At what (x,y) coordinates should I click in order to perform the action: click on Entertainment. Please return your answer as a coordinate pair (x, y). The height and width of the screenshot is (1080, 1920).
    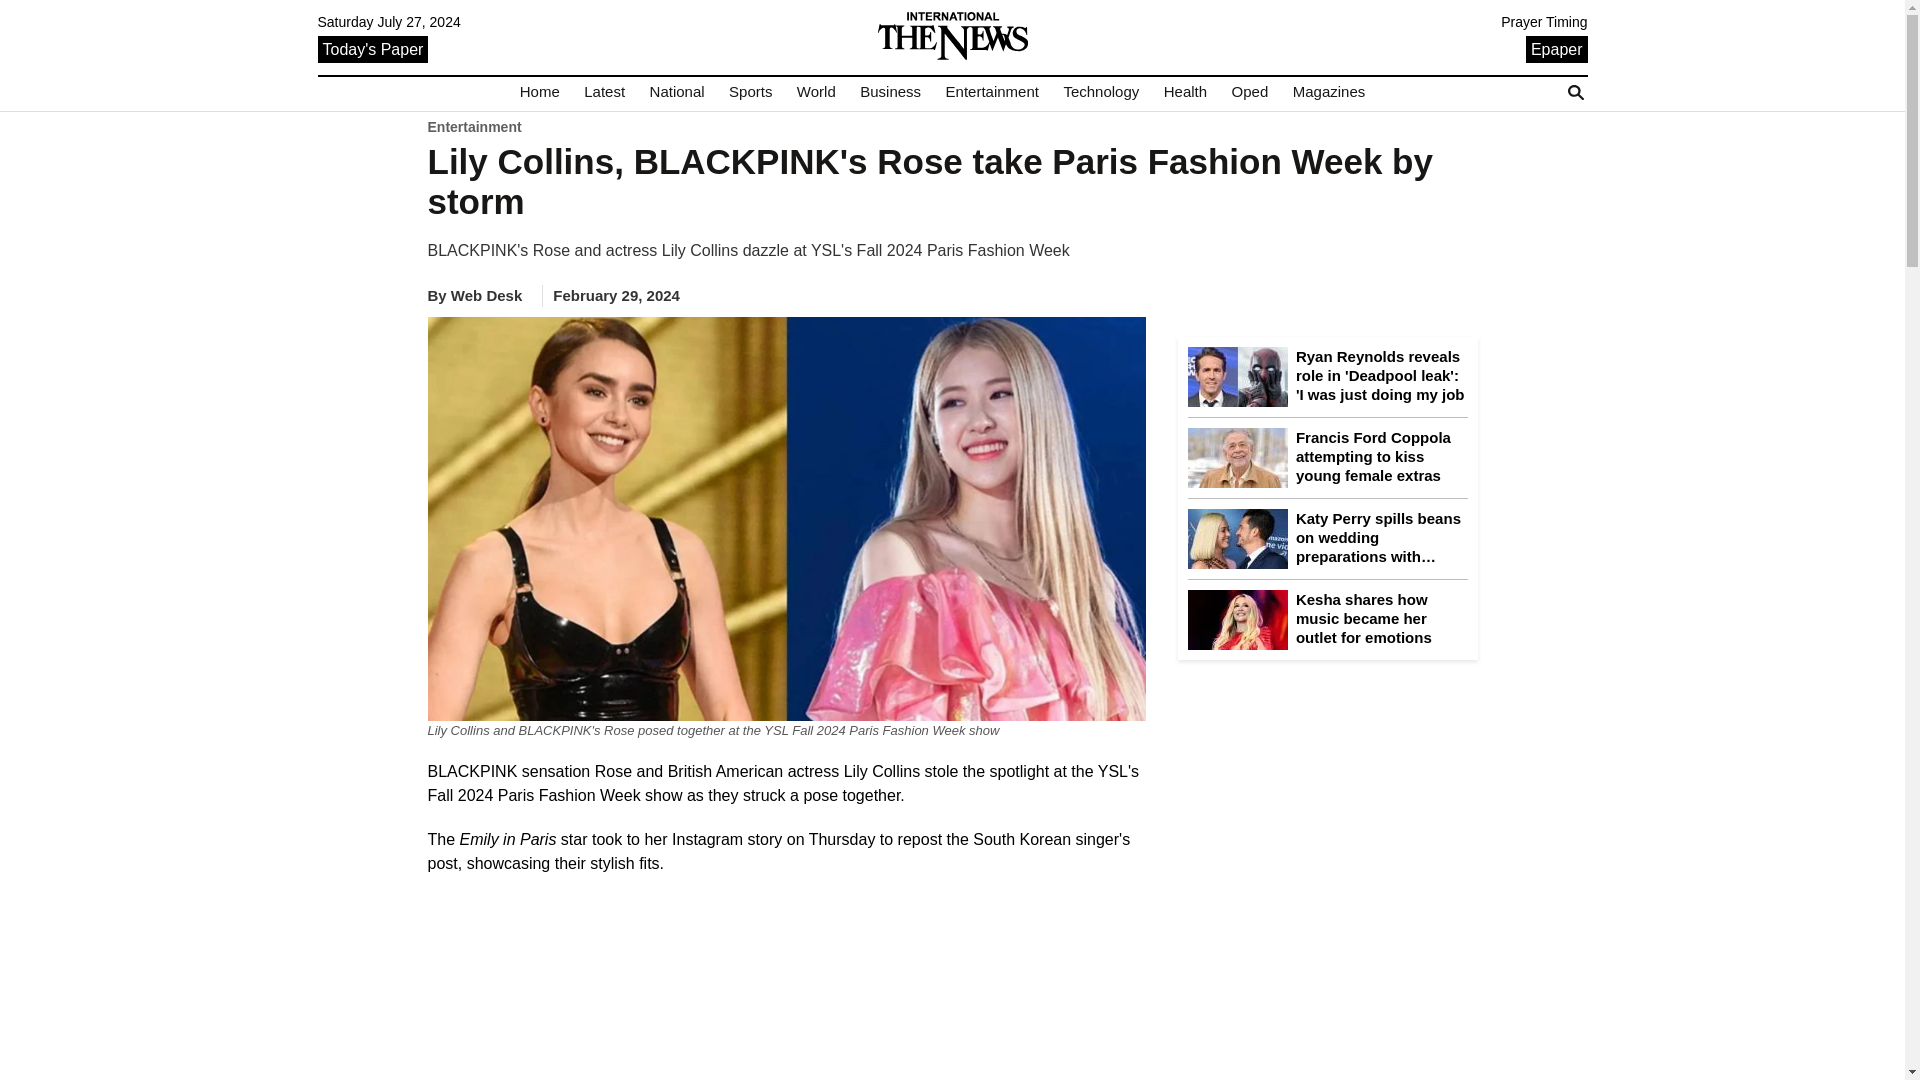
    Looking at the image, I should click on (992, 92).